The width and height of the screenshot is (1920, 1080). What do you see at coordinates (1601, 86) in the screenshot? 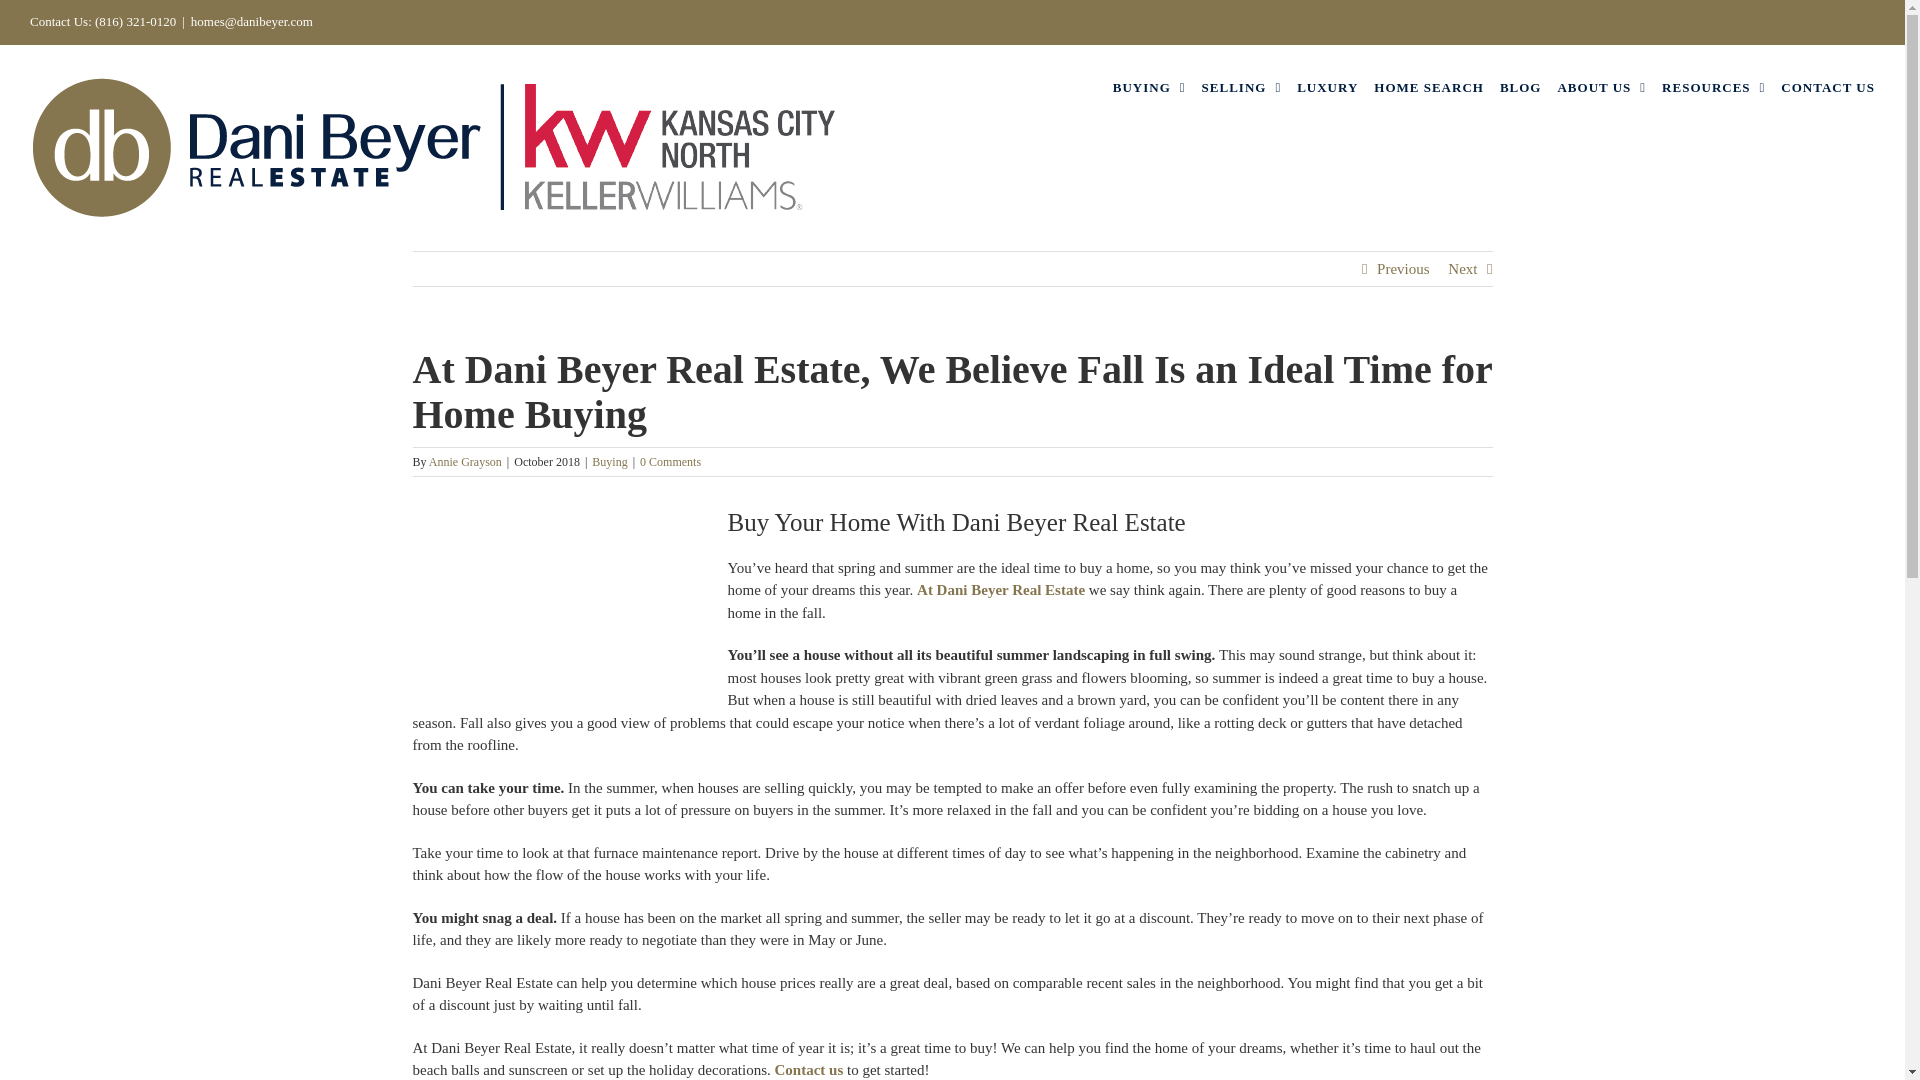
I see `ABOUT US` at bounding box center [1601, 86].